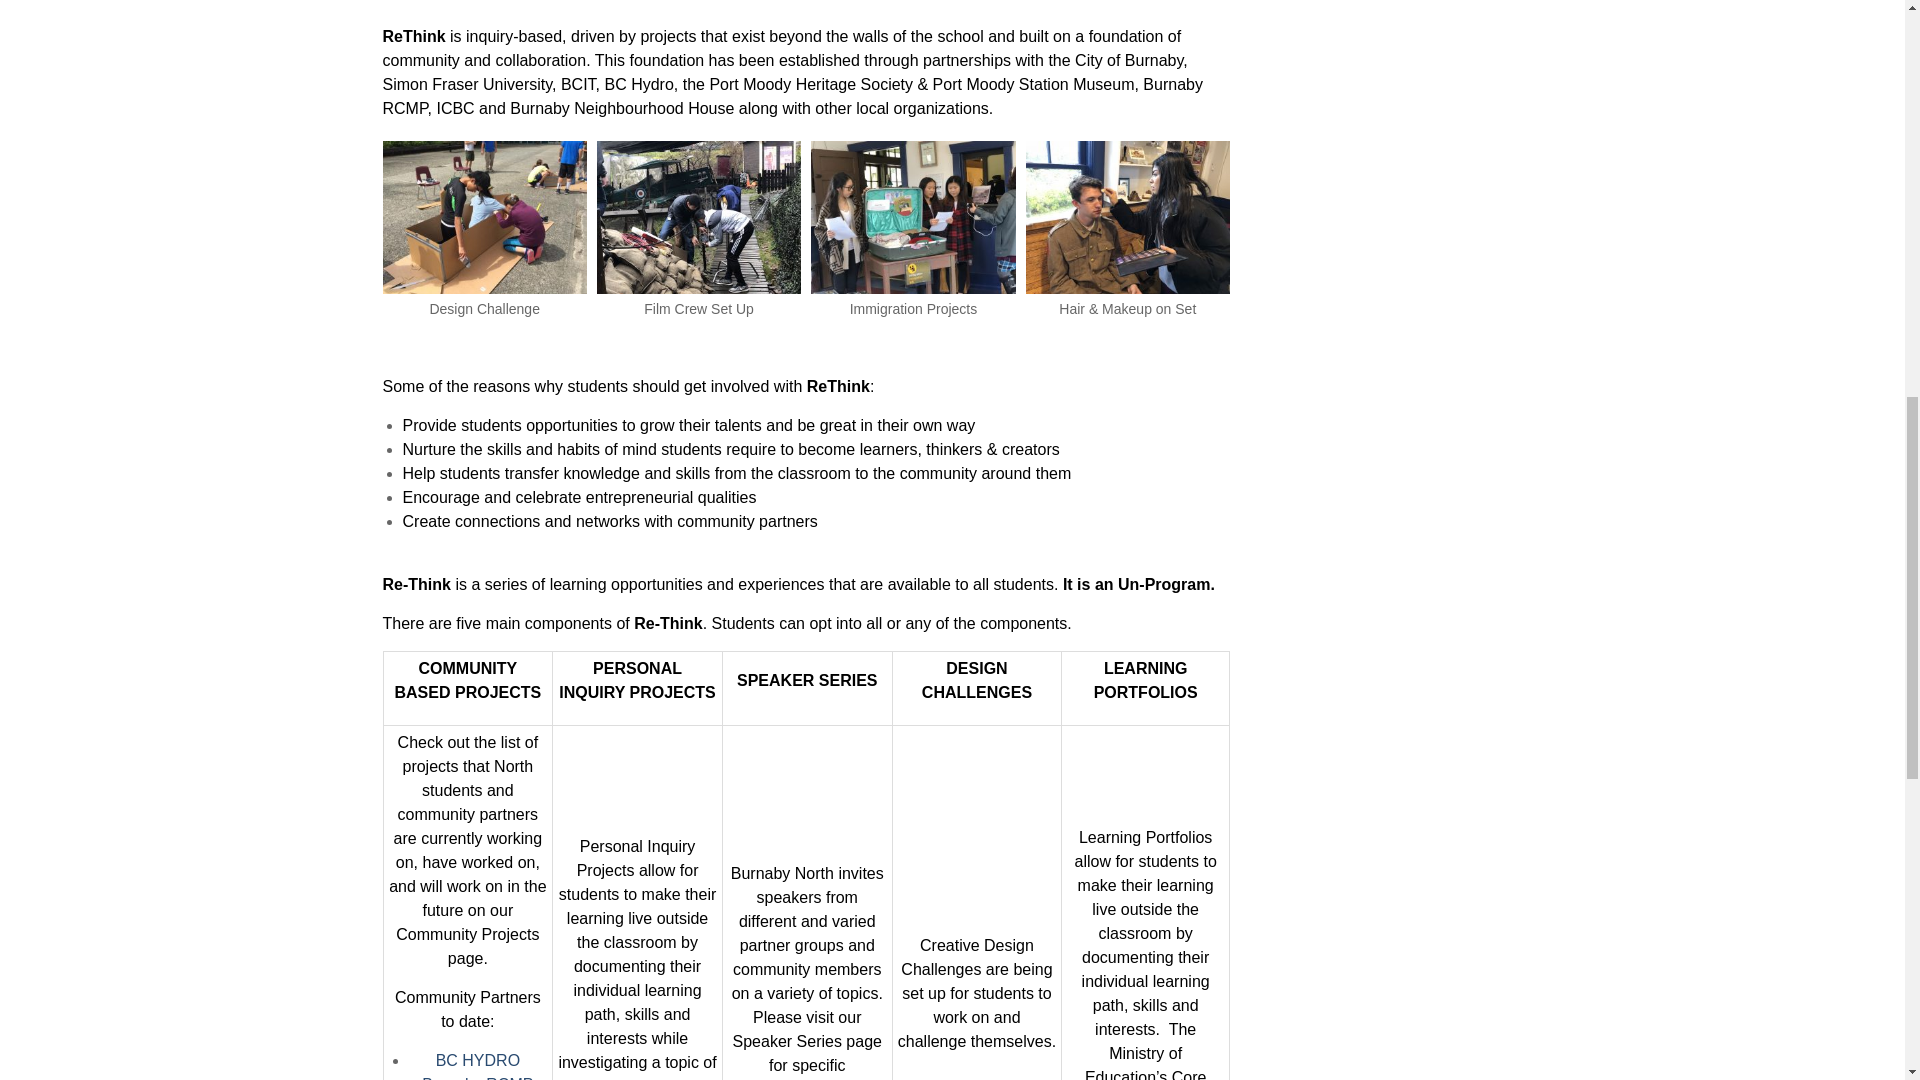 The width and height of the screenshot is (1920, 1080). I want to click on Burnaby RCMP, so click(478, 1078).